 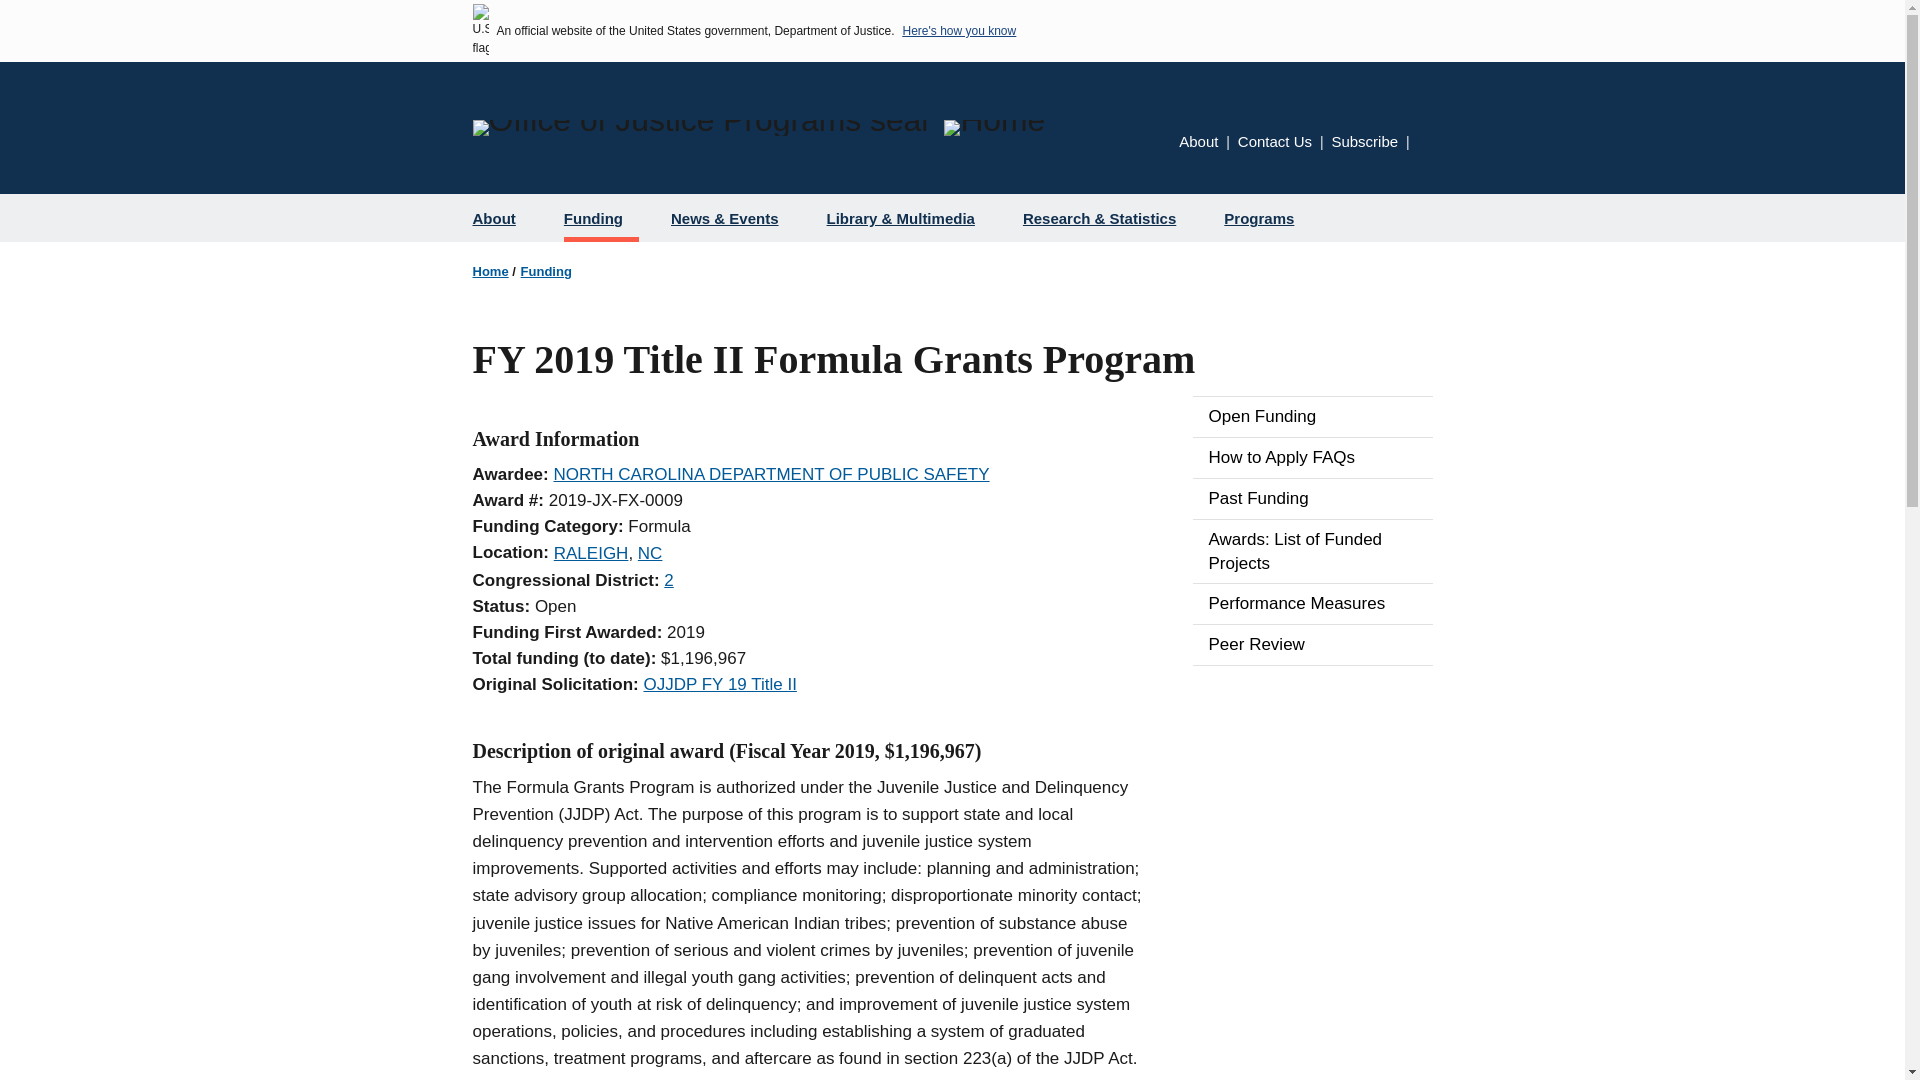 What do you see at coordinates (1274, 141) in the screenshot?
I see `Contact Us` at bounding box center [1274, 141].